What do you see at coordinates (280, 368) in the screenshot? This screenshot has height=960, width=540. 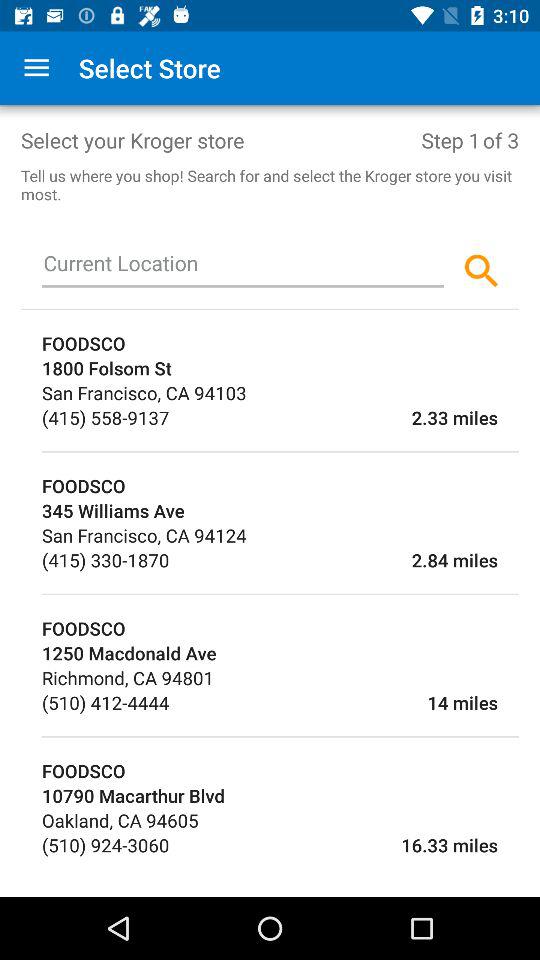 I see `turn on the 1800 folsom st` at bounding box center [280, 368].